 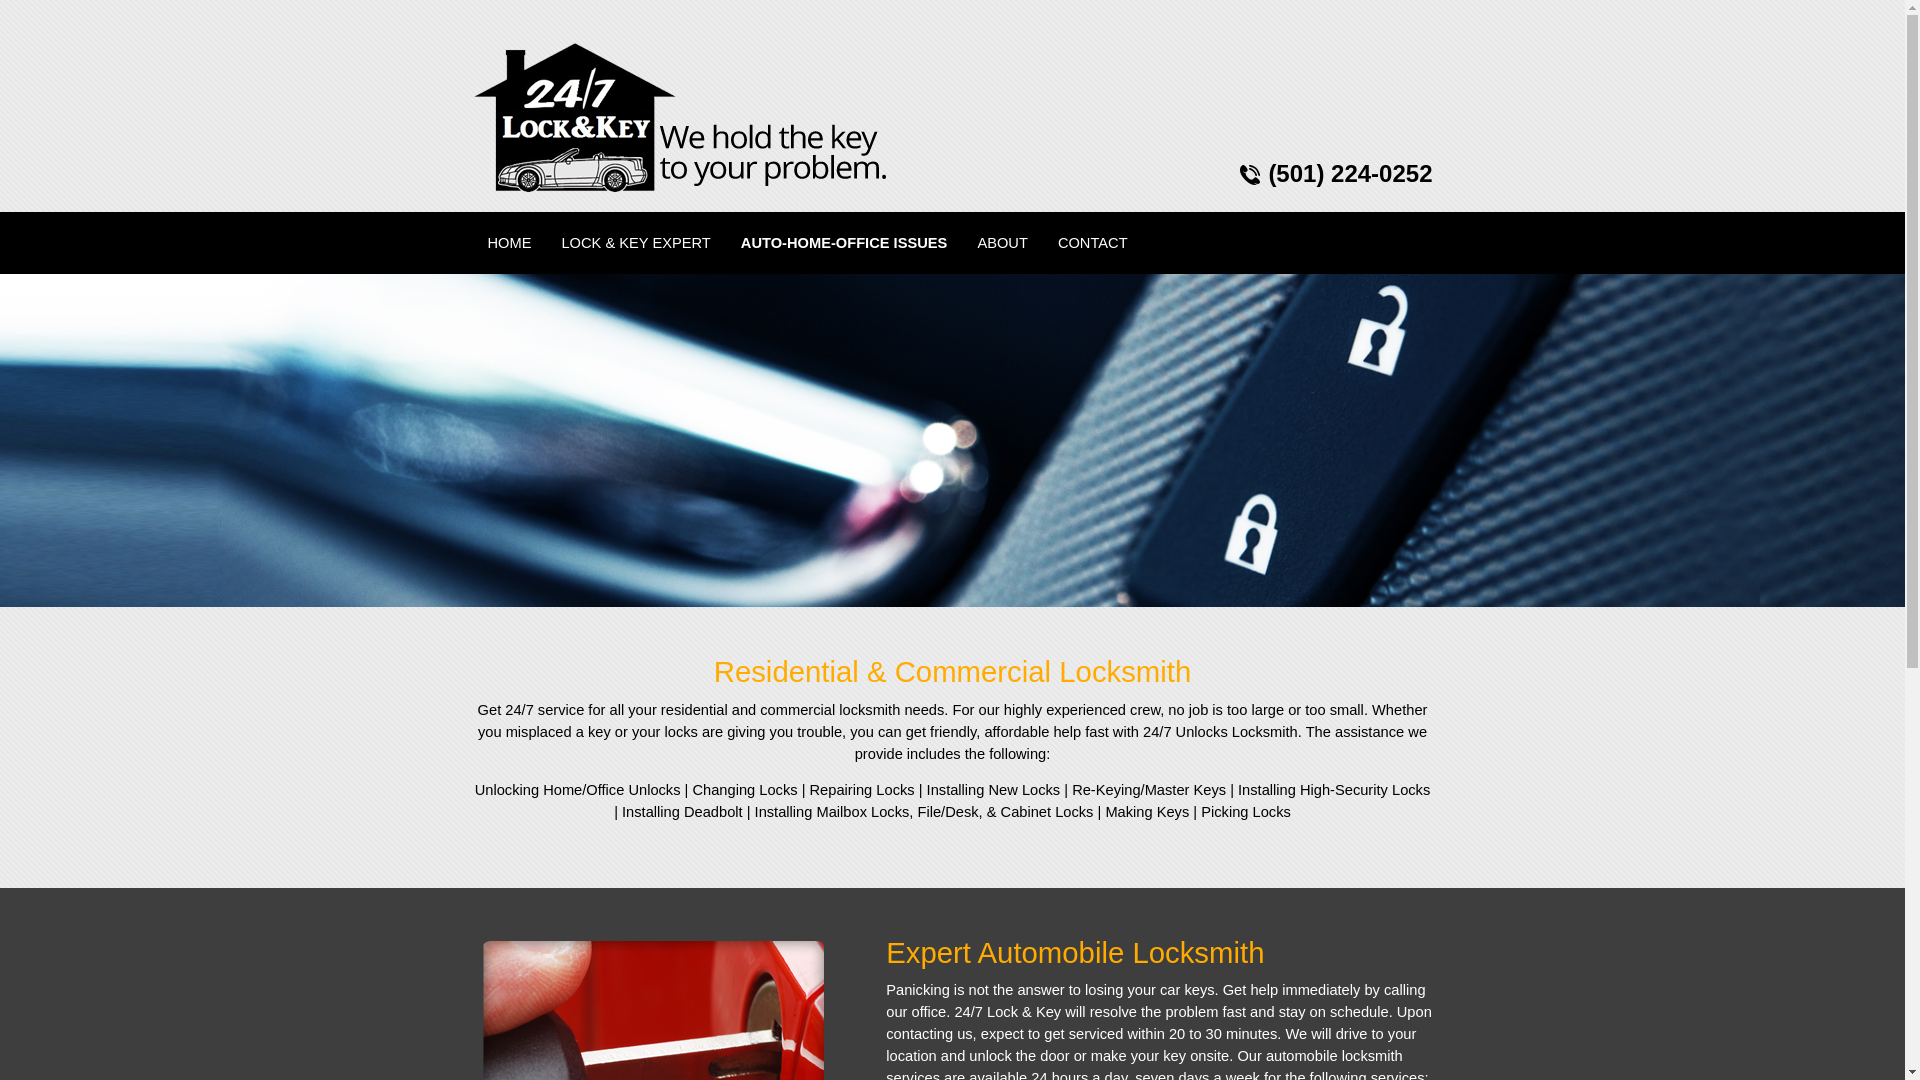 What do you see at coordinates (636, 243) in the screenshot?
I see `LOCK & KEY EXPERT` at bounding box center [636, 243].